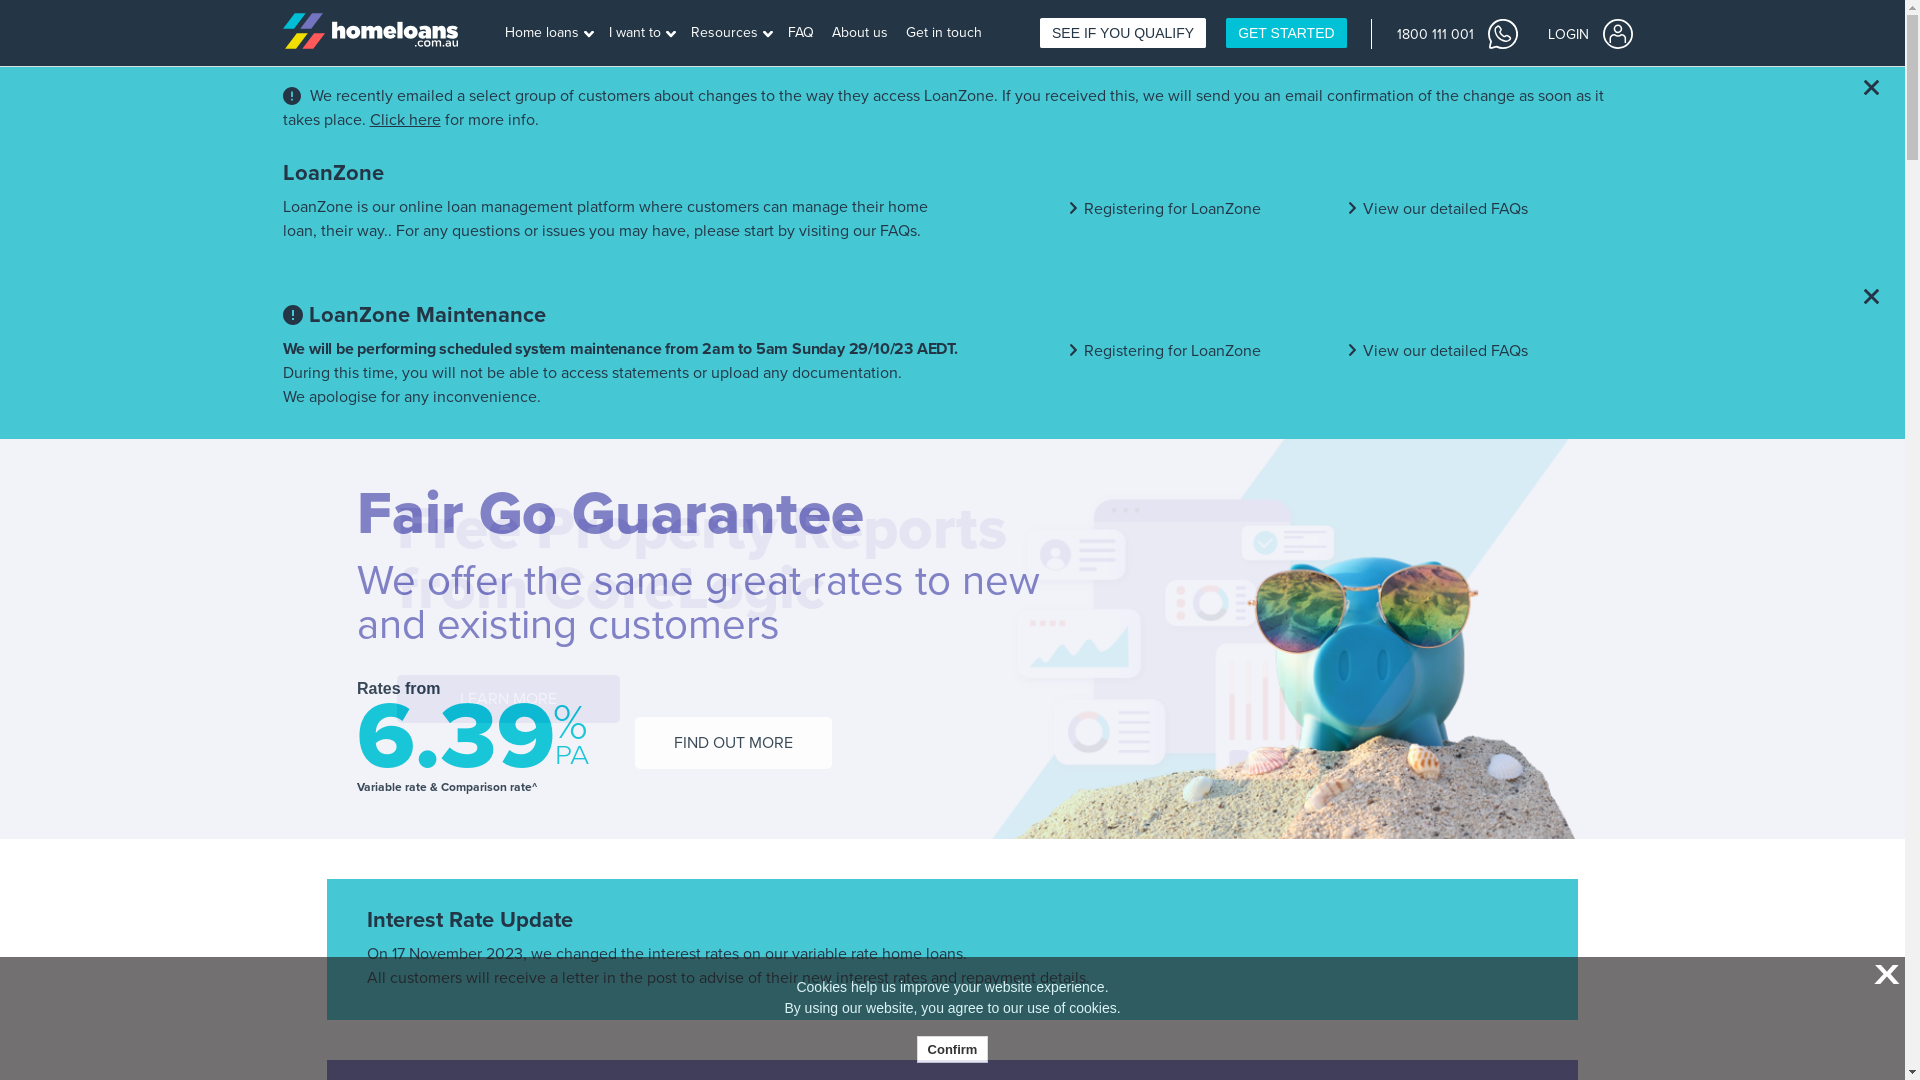  I want to click on Get in touch, so click(946, 34).